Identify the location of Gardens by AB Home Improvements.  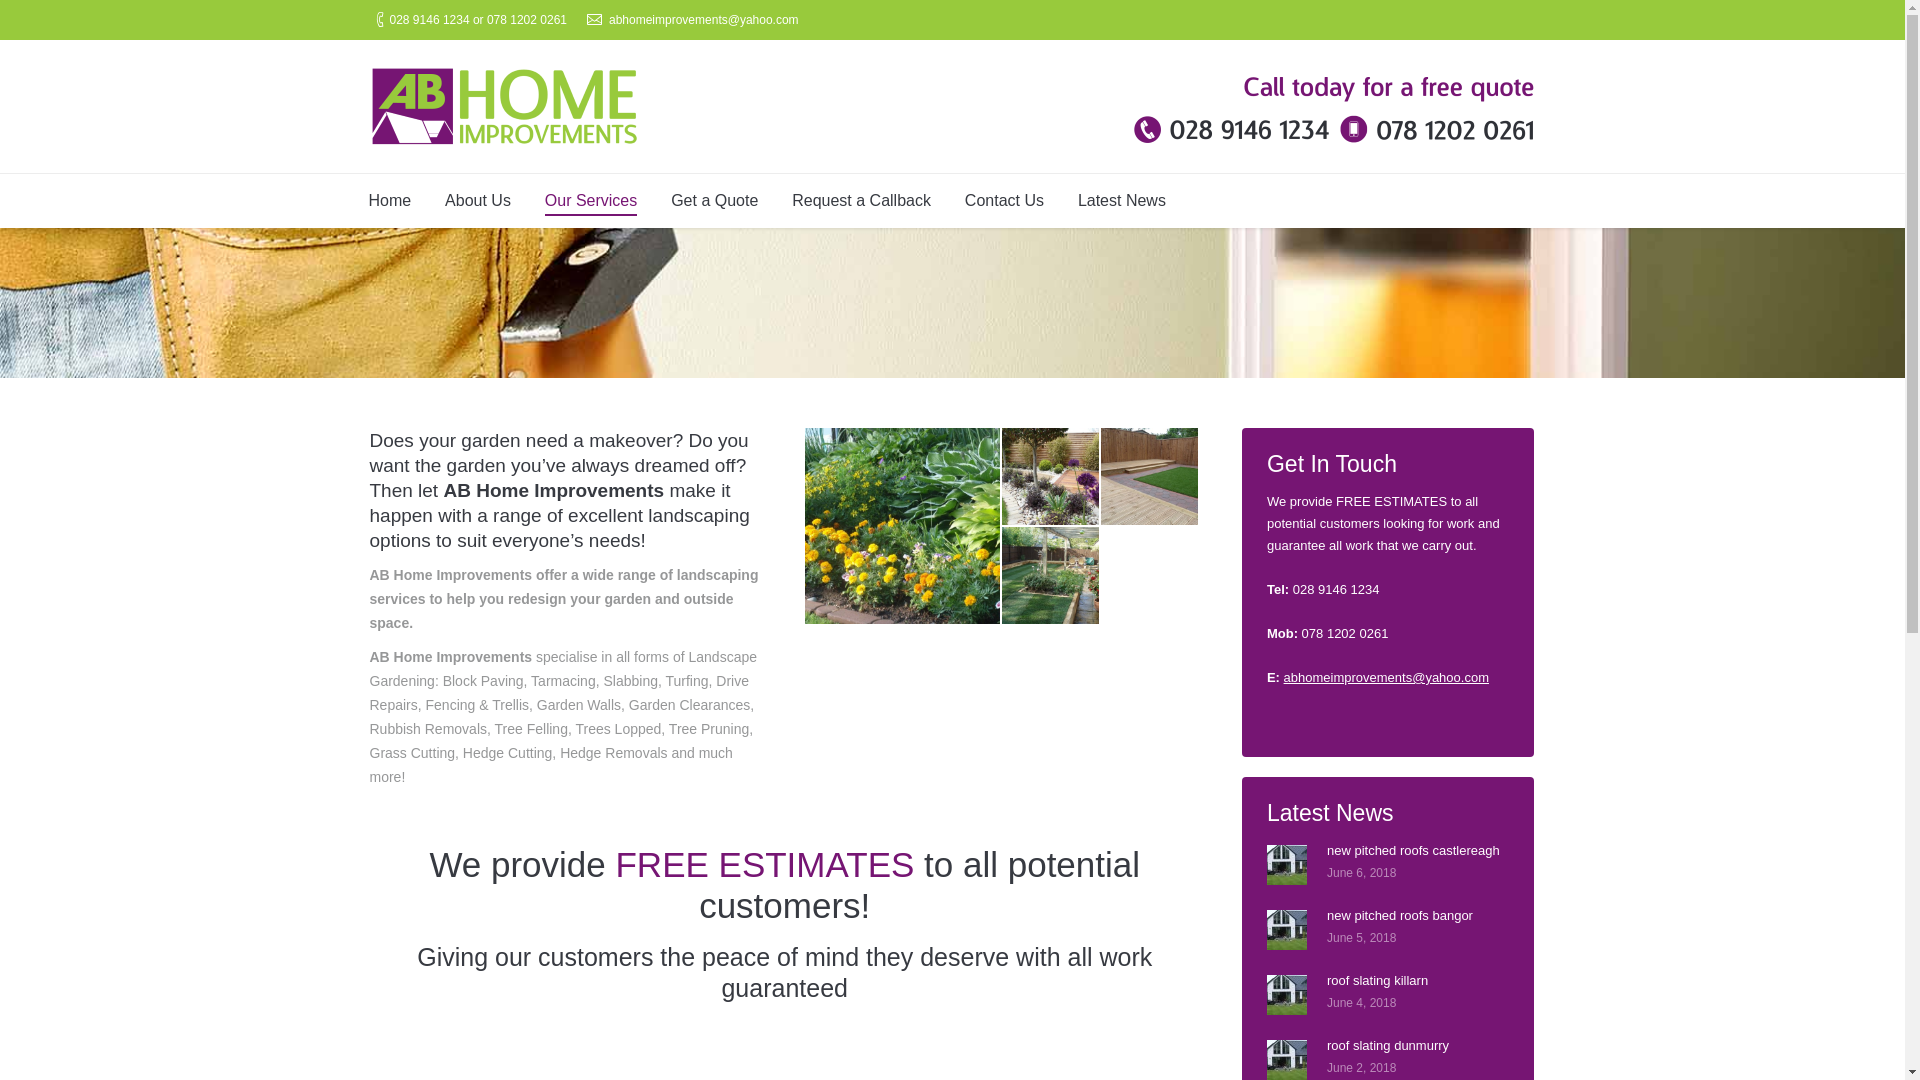
(1150, 477).